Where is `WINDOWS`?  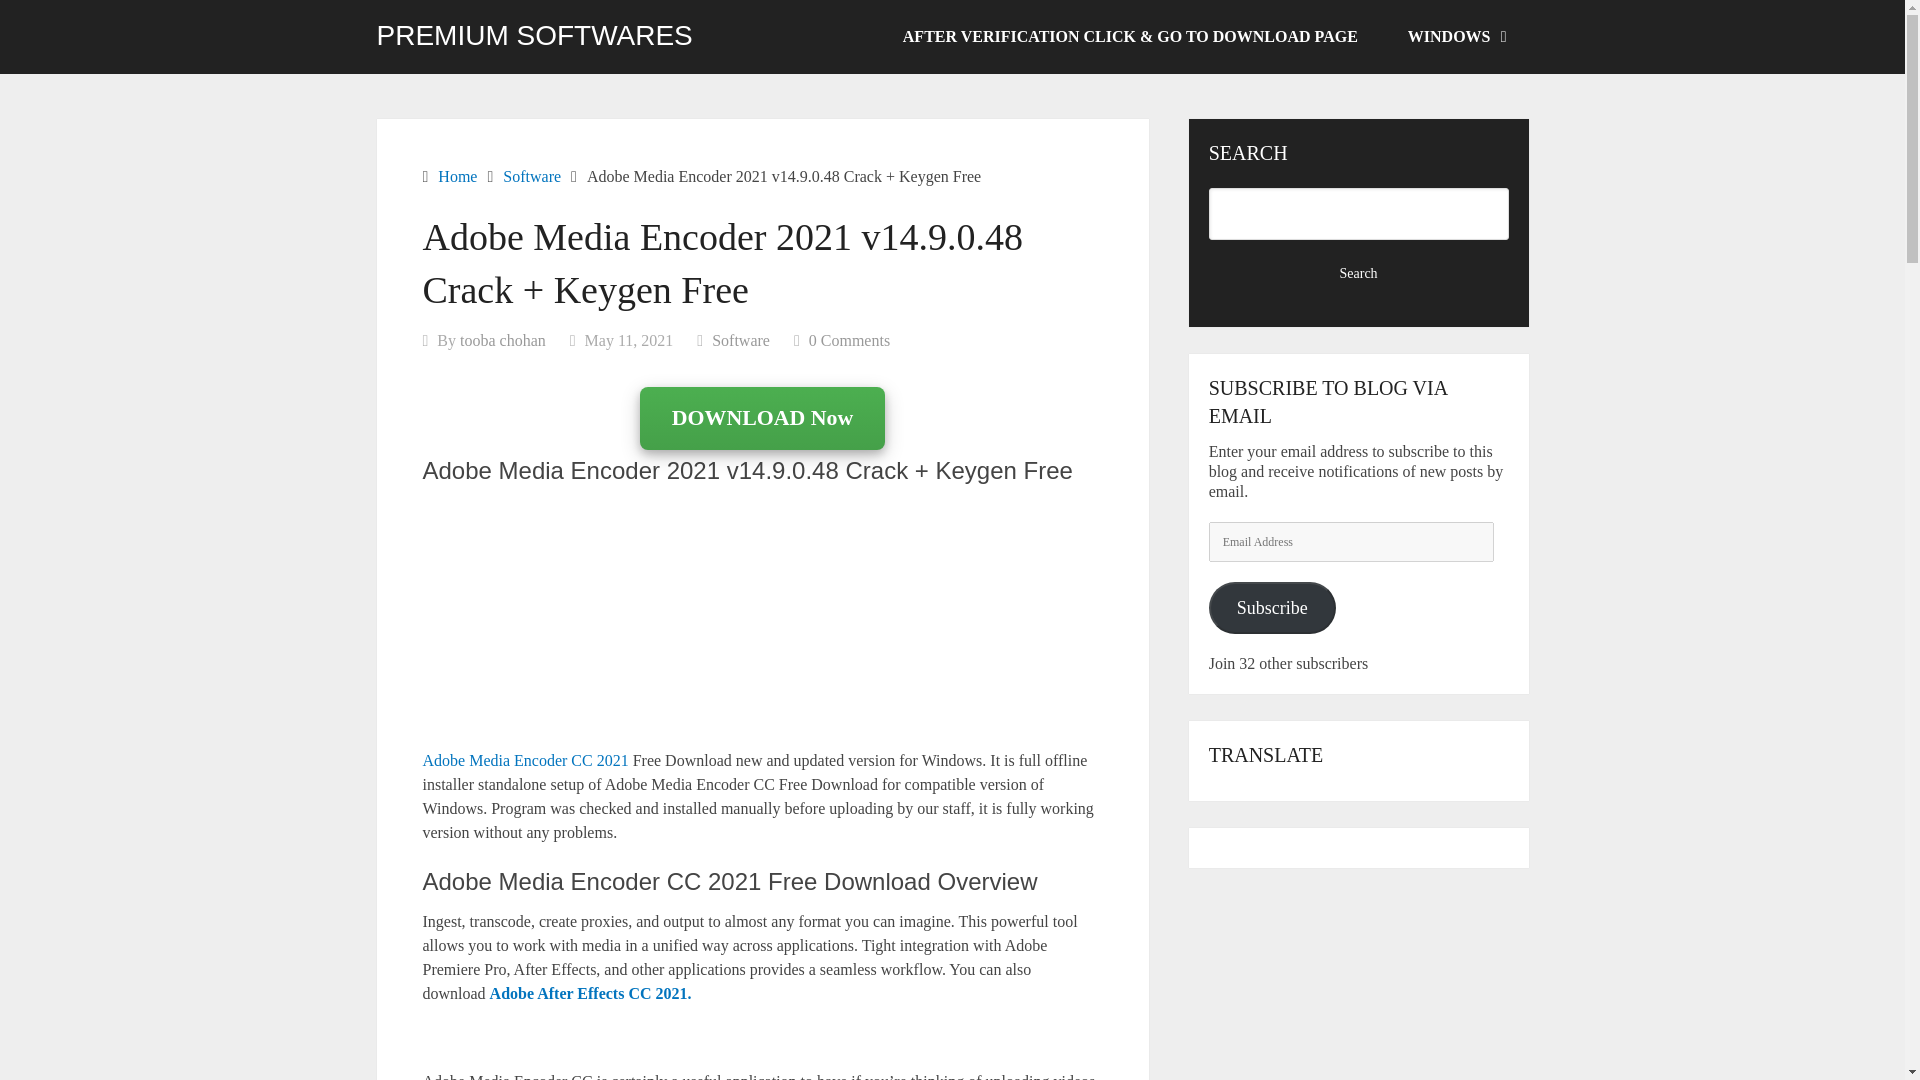
WINDOWS is located at coordinates (1455, 37).